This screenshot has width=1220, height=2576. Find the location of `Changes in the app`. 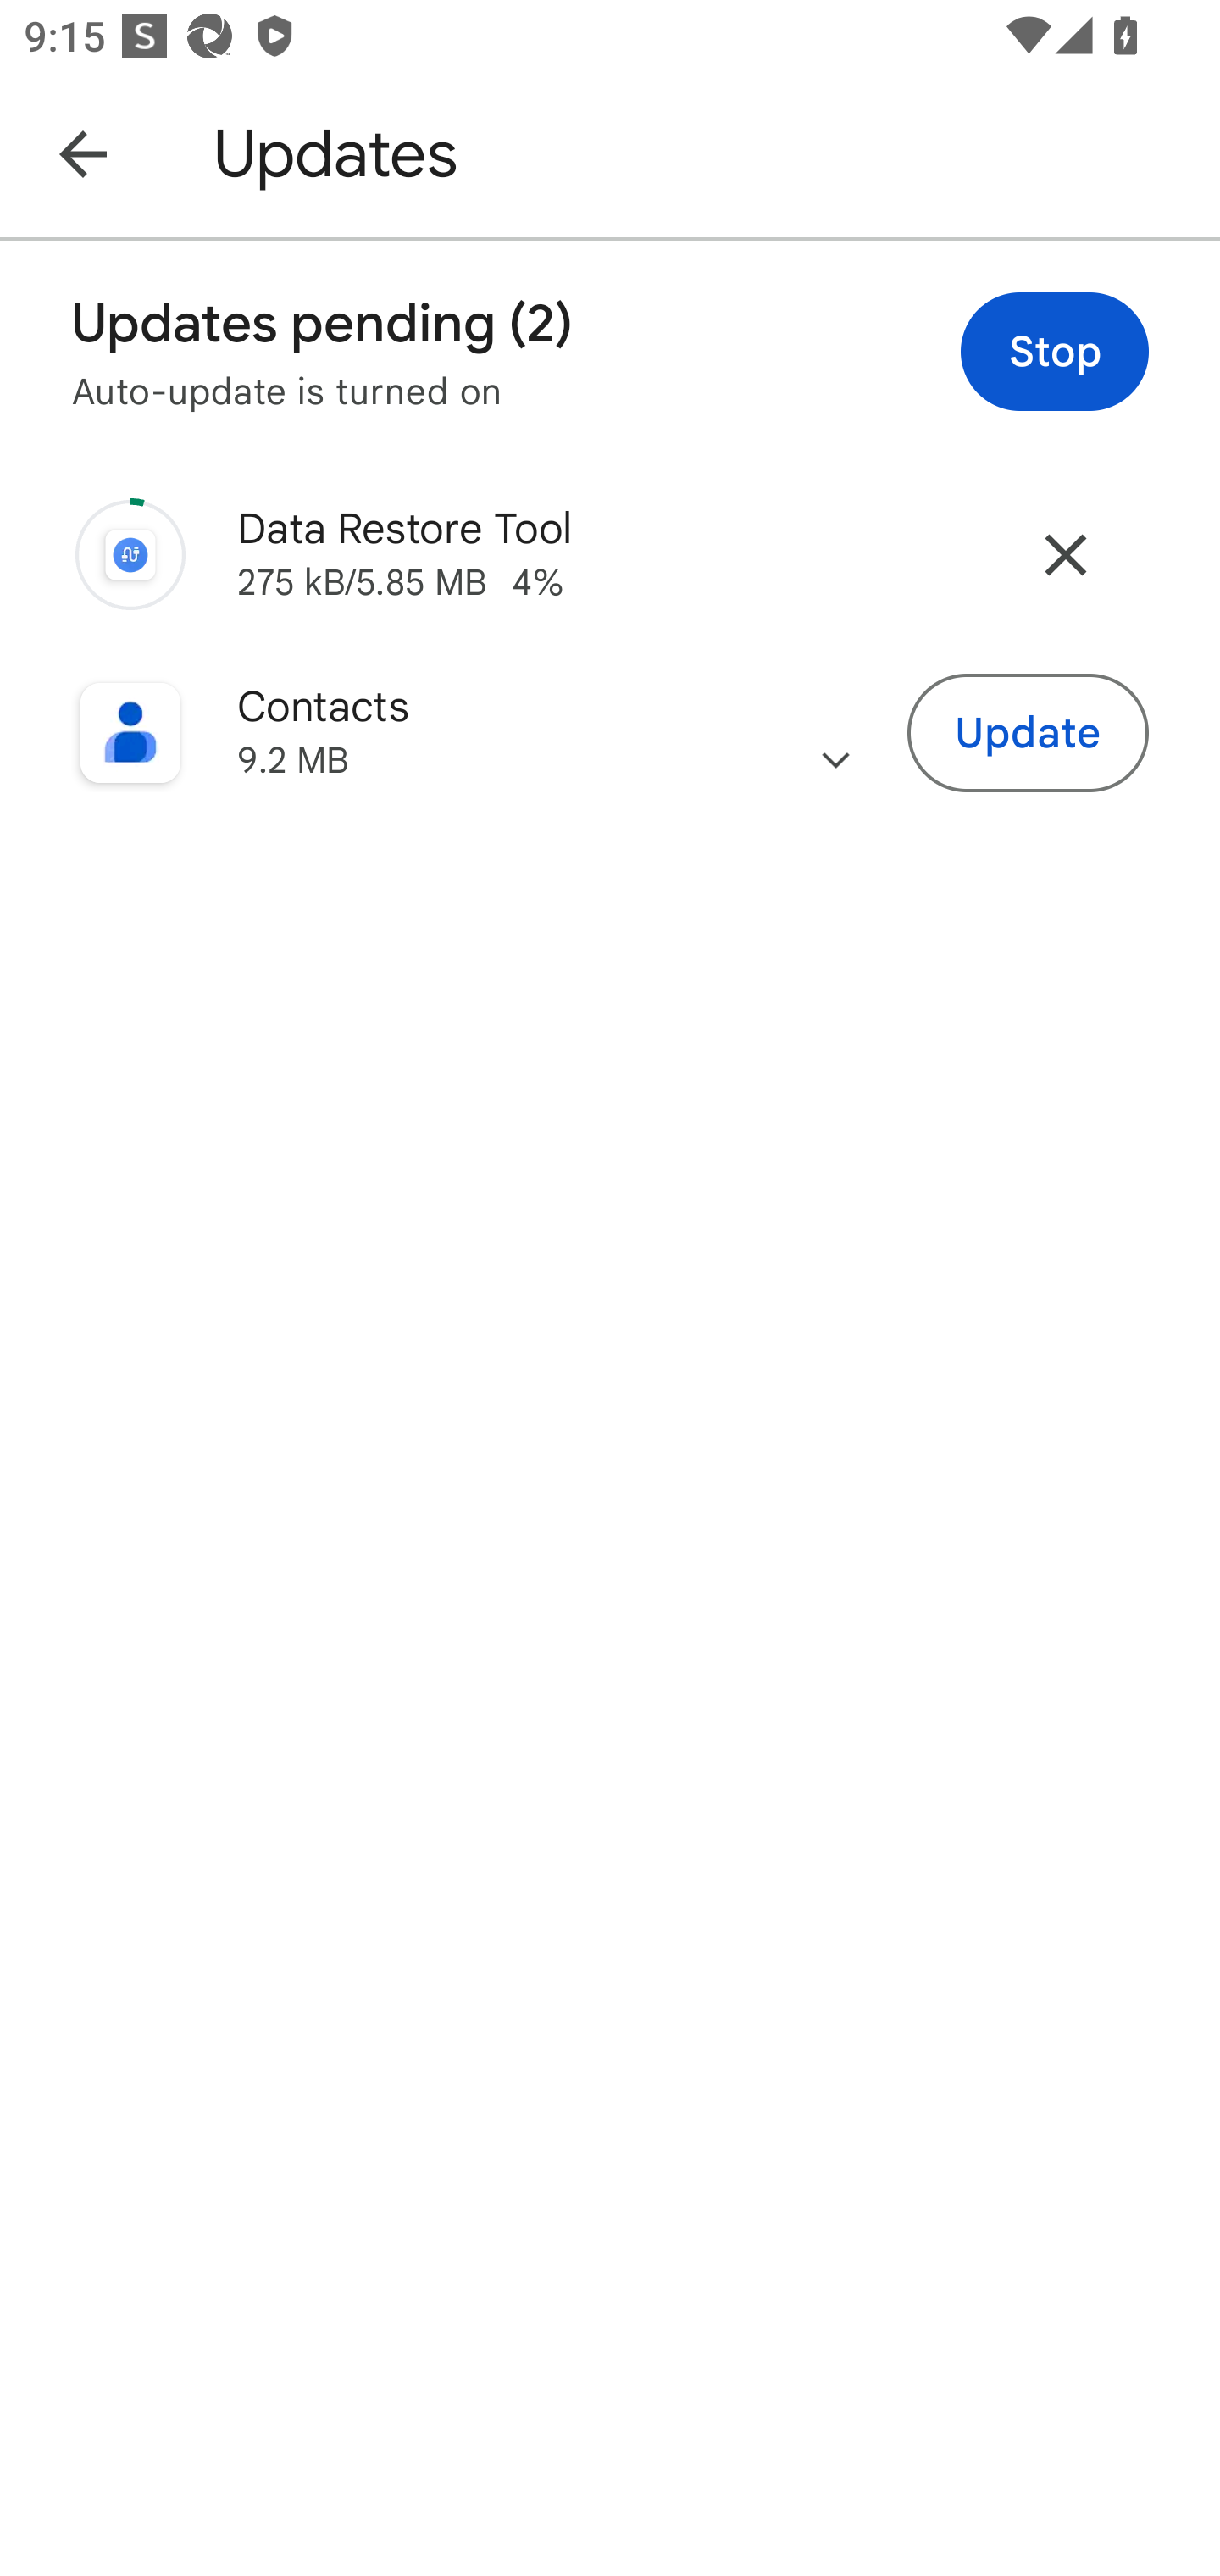

Changes in the app is located at coordinates (835, 732).